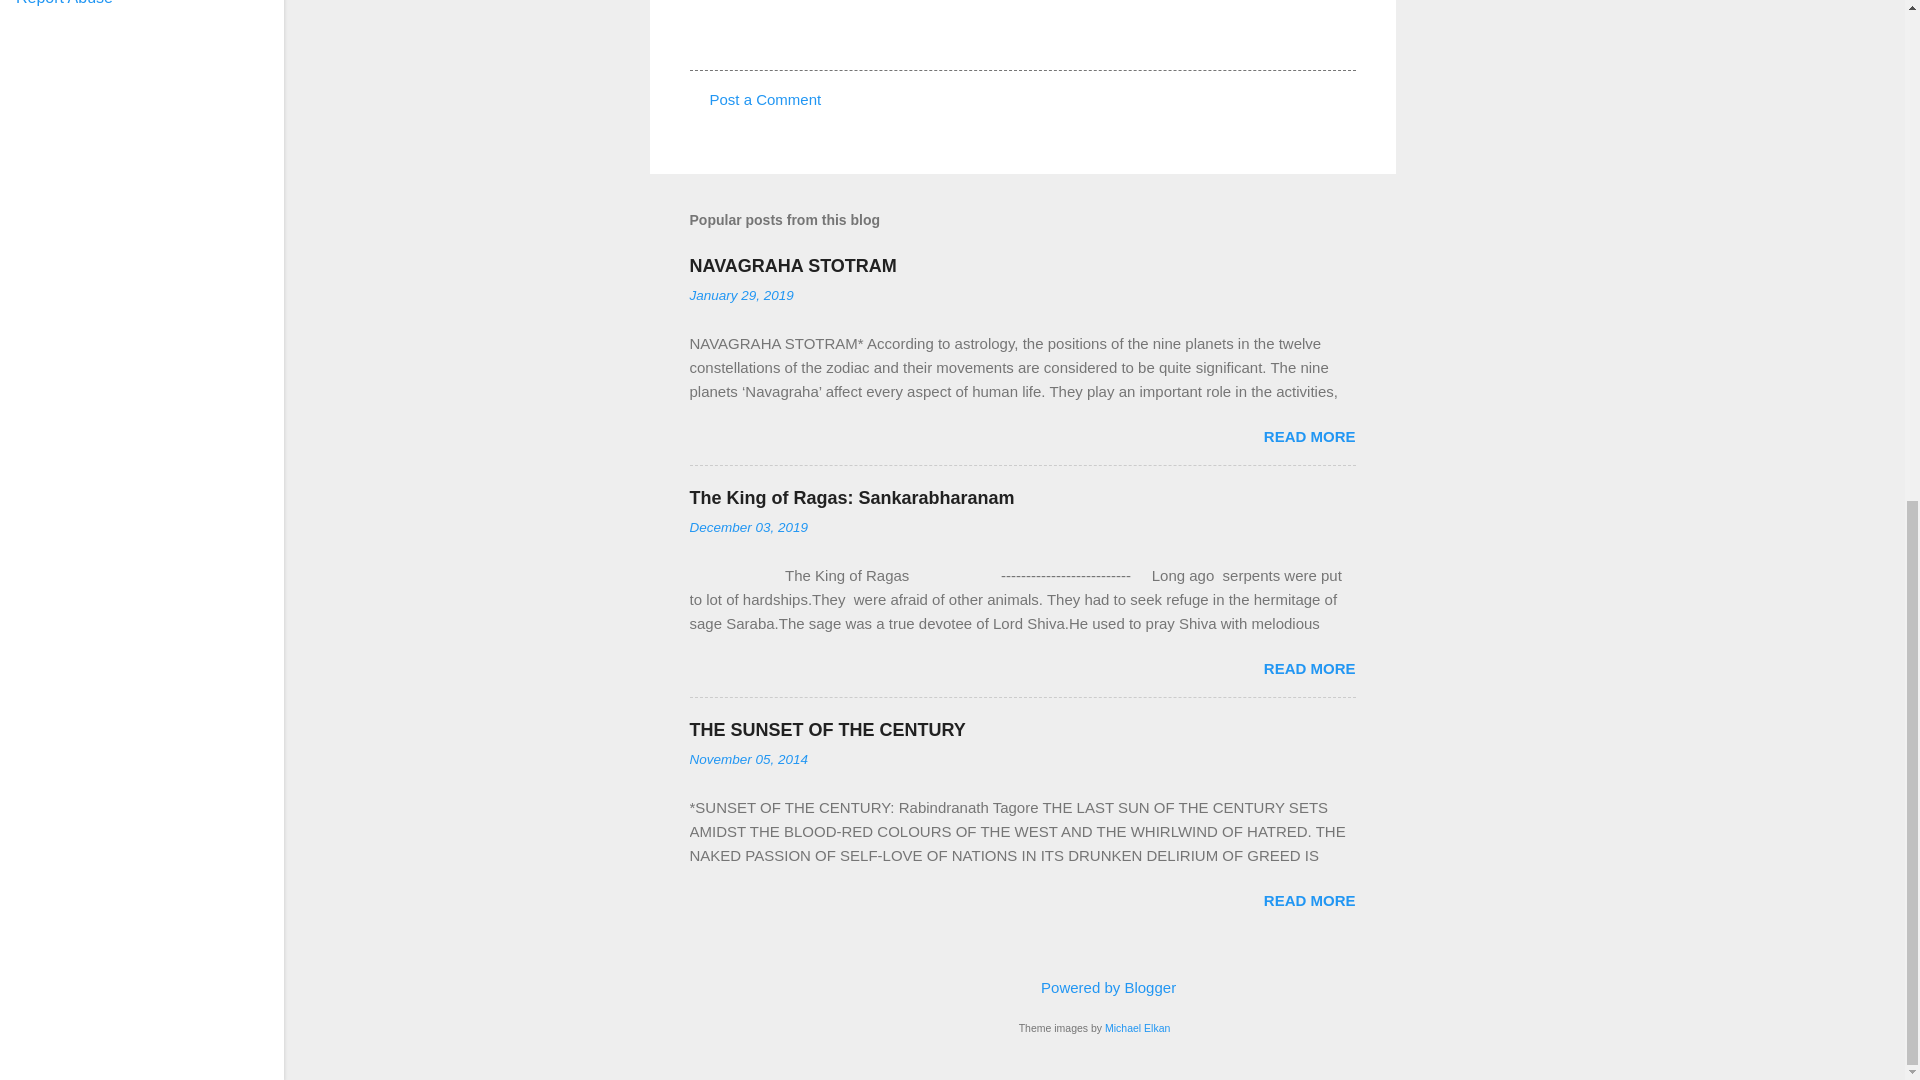 The width and height of the screenshot is (1920, 1080). What do you see at coordinates (1137, 1027) in the screenshot?
I see `Michael Elkan` at bounding box center [1137, 1027].